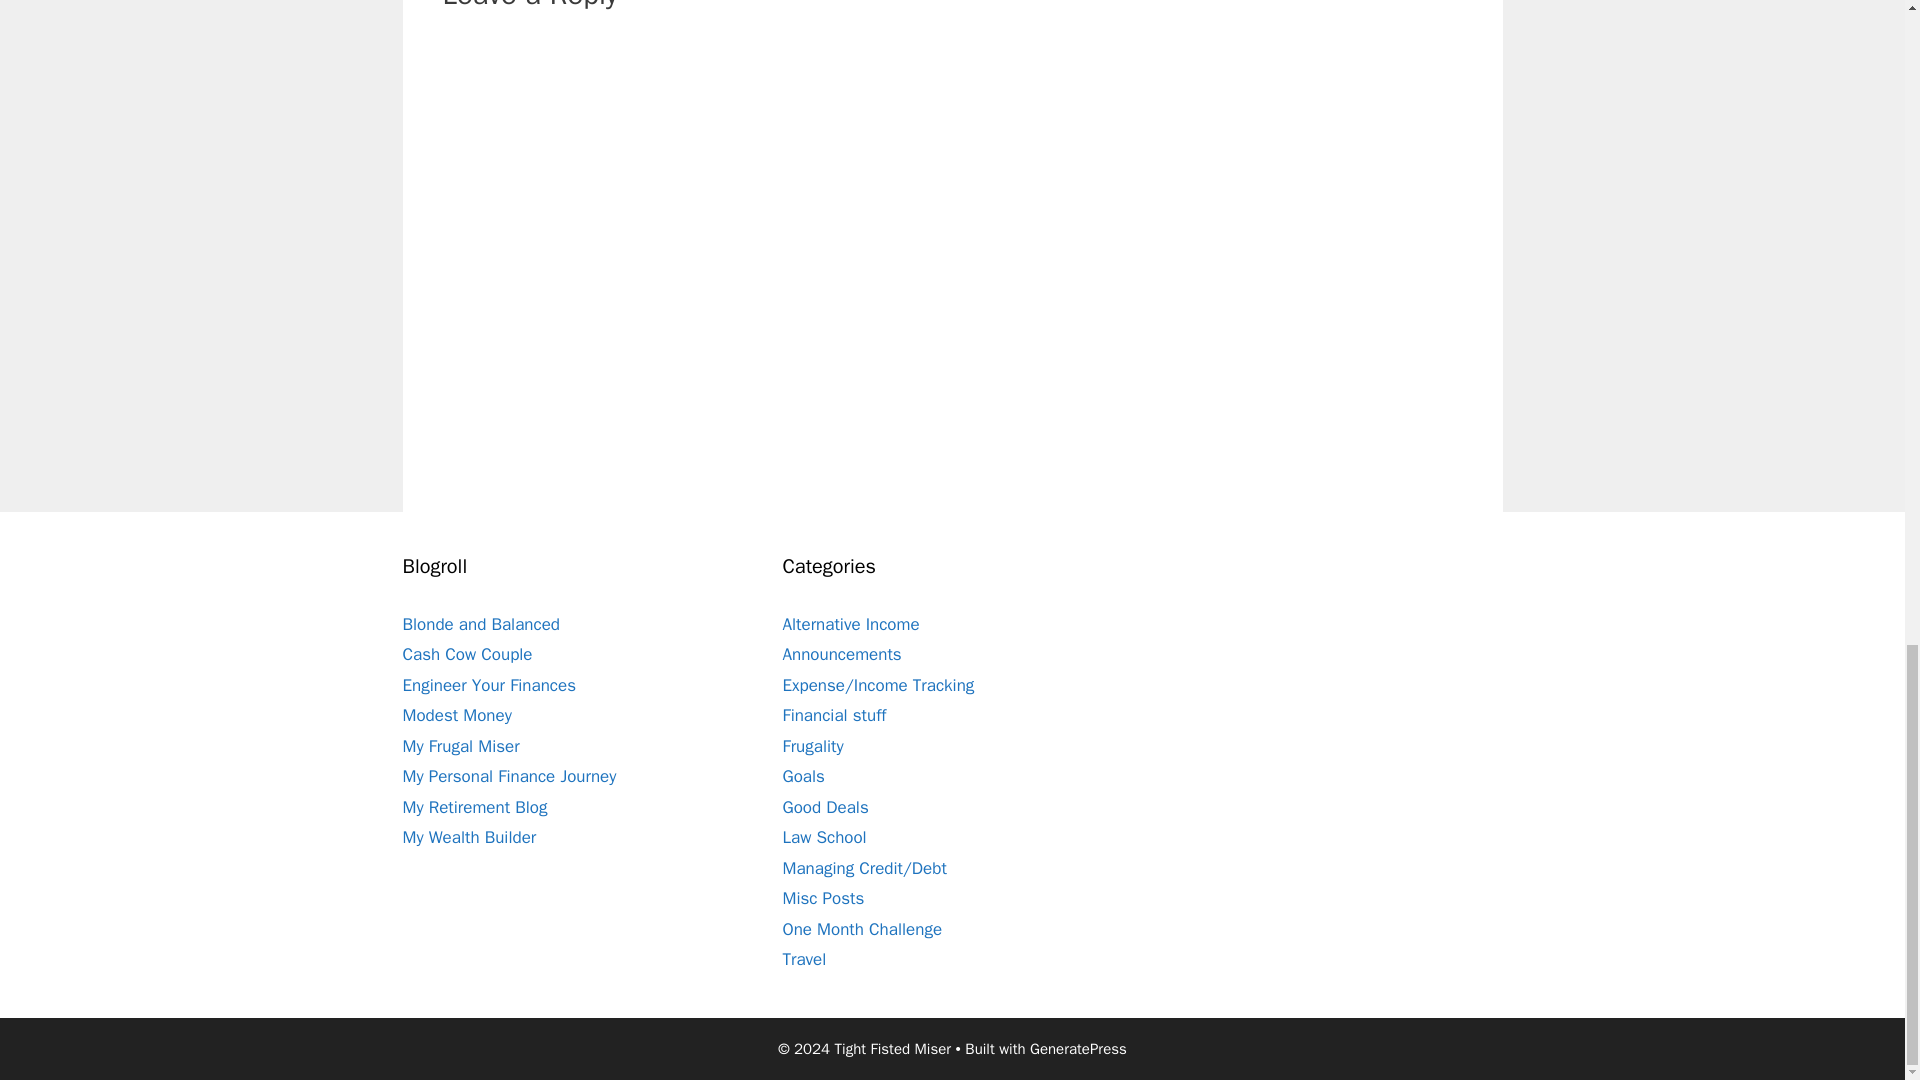 Image resolution: width=1920 pixels, height=1080 pixels. Describe the element at coordinates (468, 837) in the screenshot. I see `My Wealth Builder` at that location.